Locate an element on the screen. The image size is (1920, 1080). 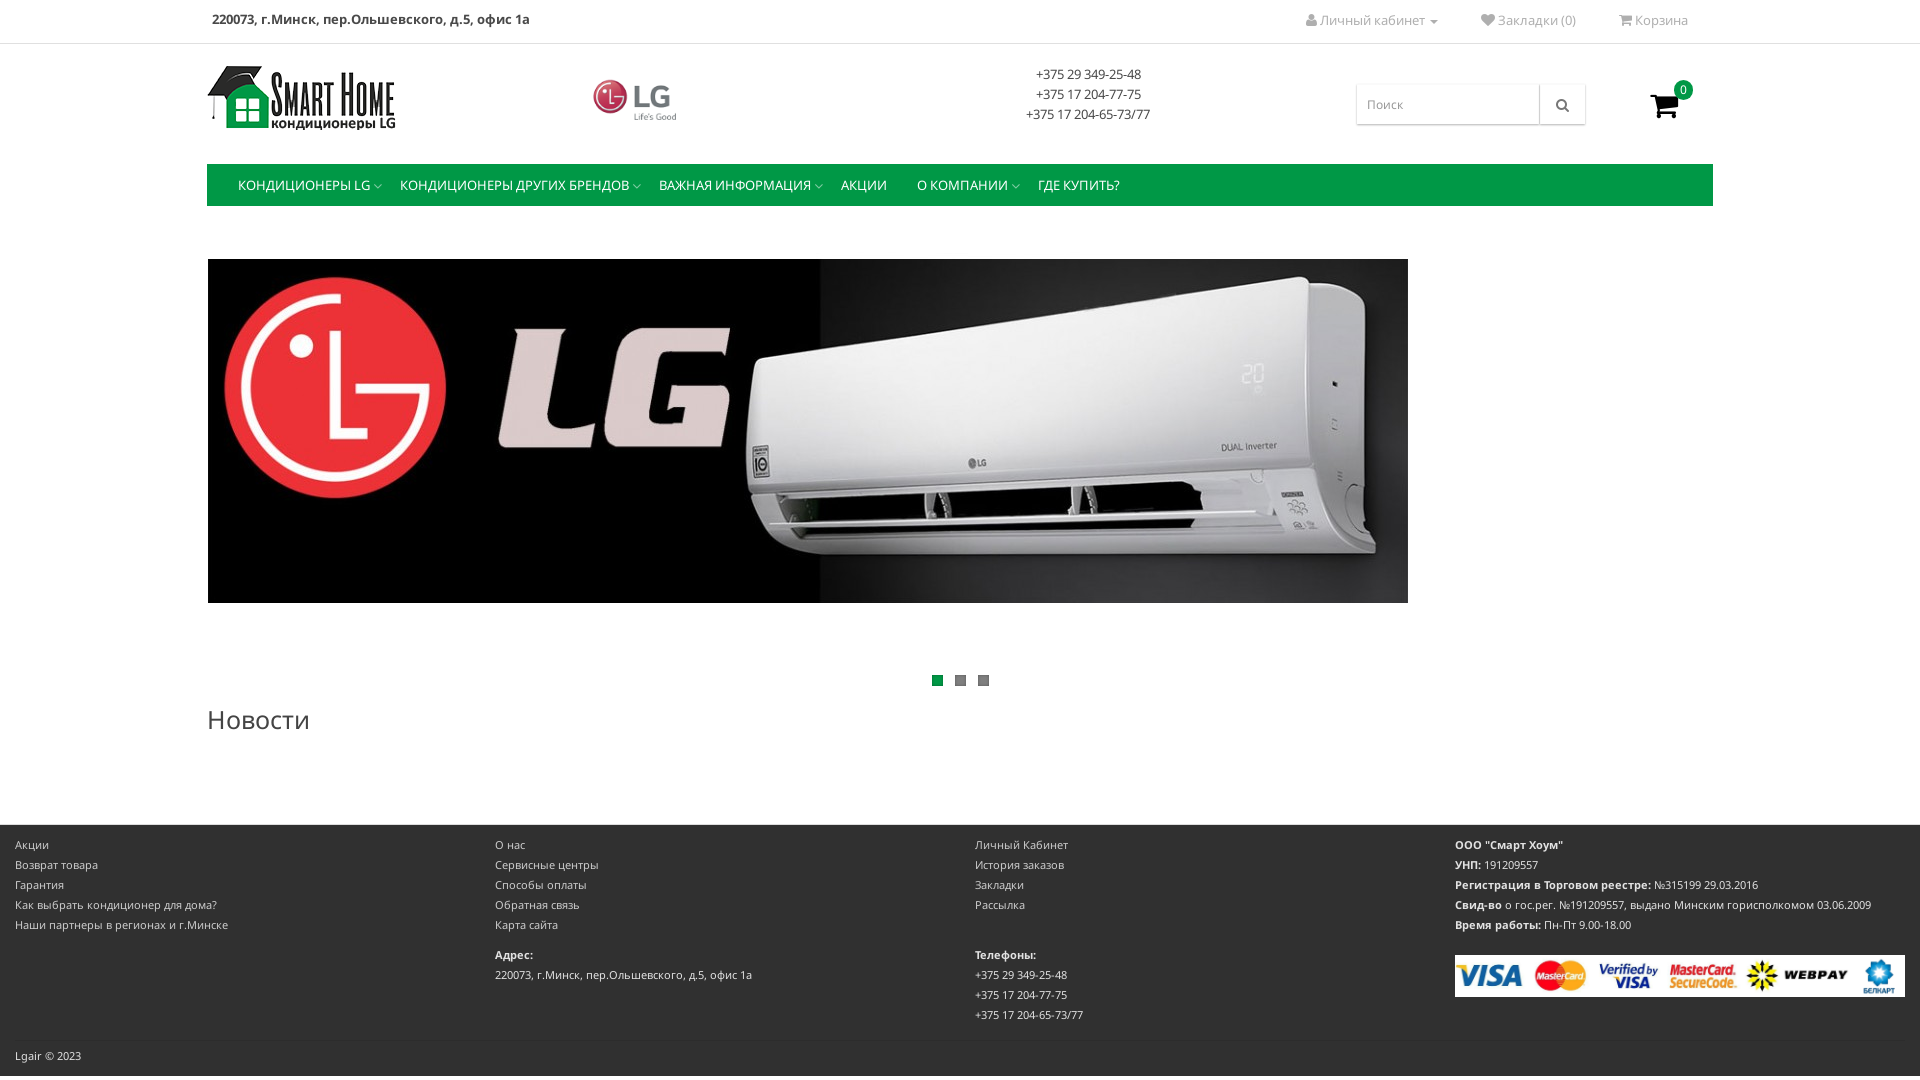
Lgair is located at coordinates (302, 97).